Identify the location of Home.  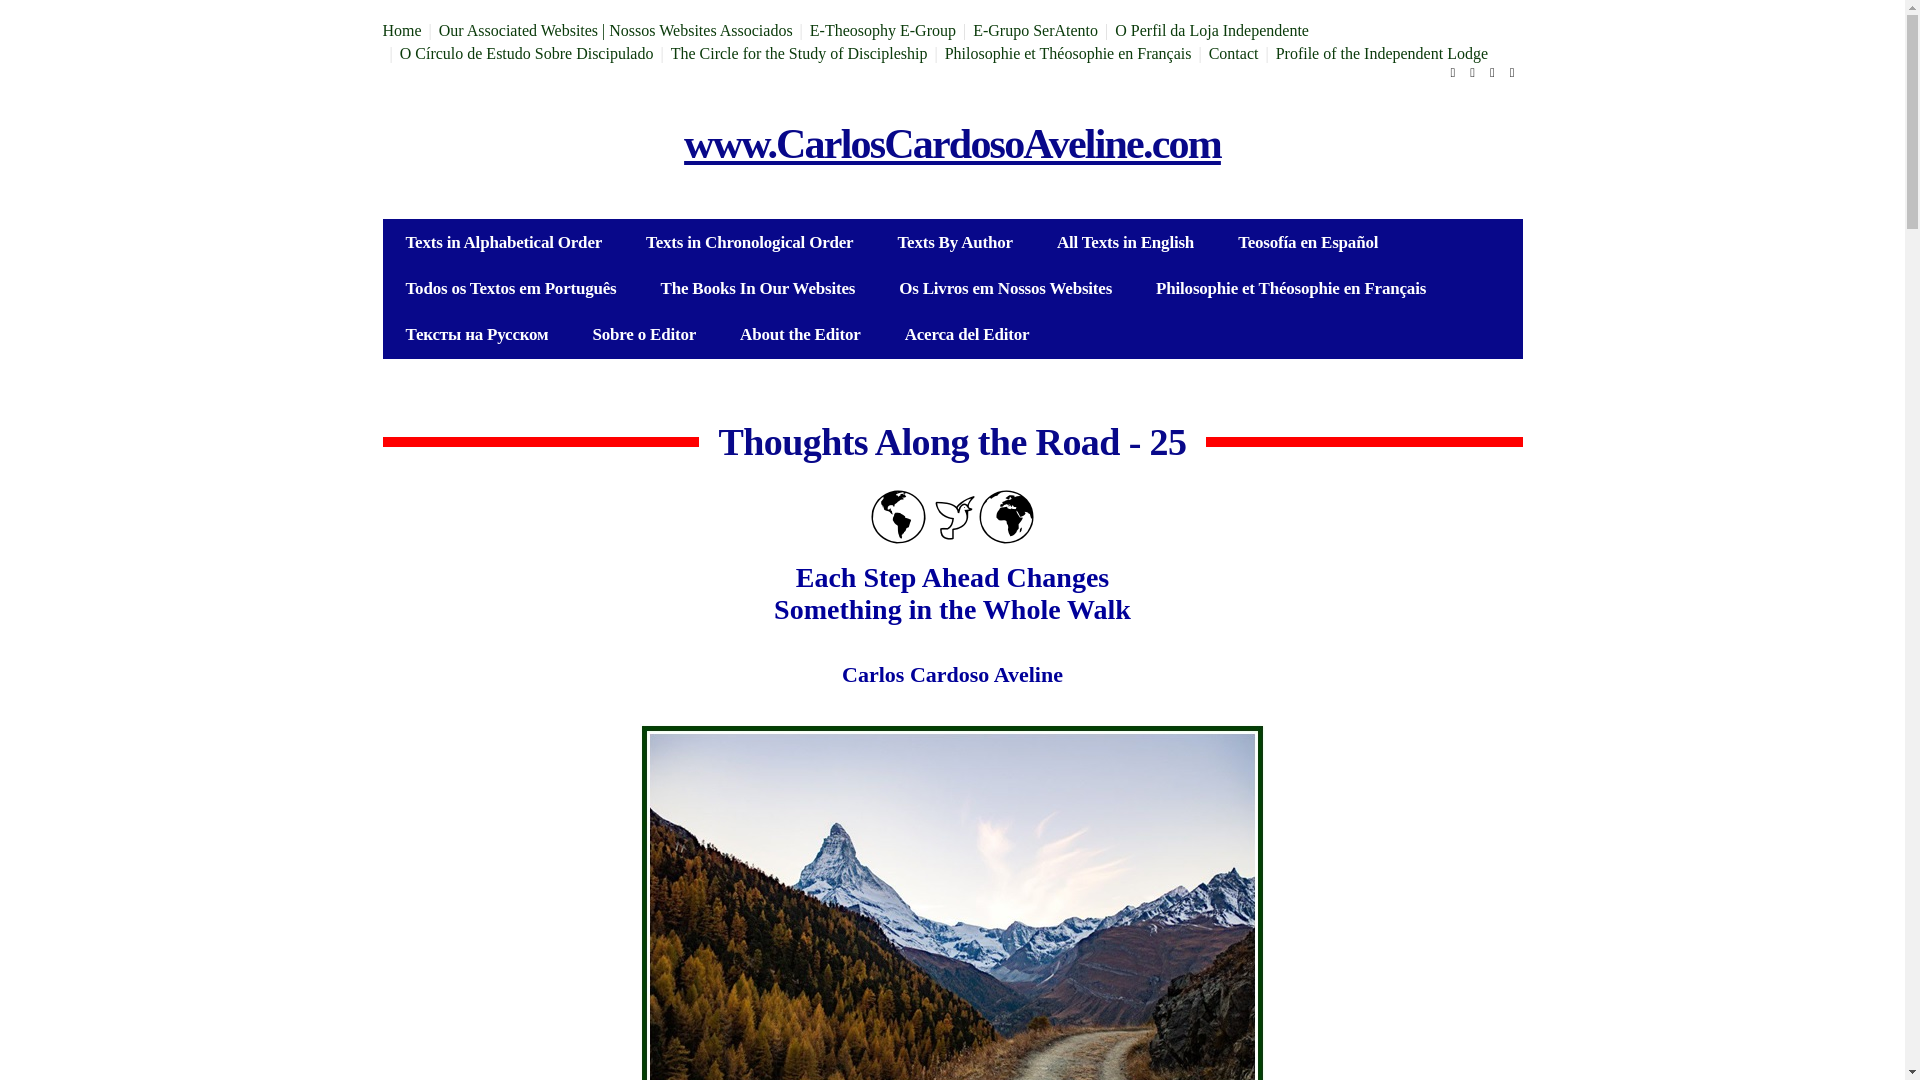
(401, 30).